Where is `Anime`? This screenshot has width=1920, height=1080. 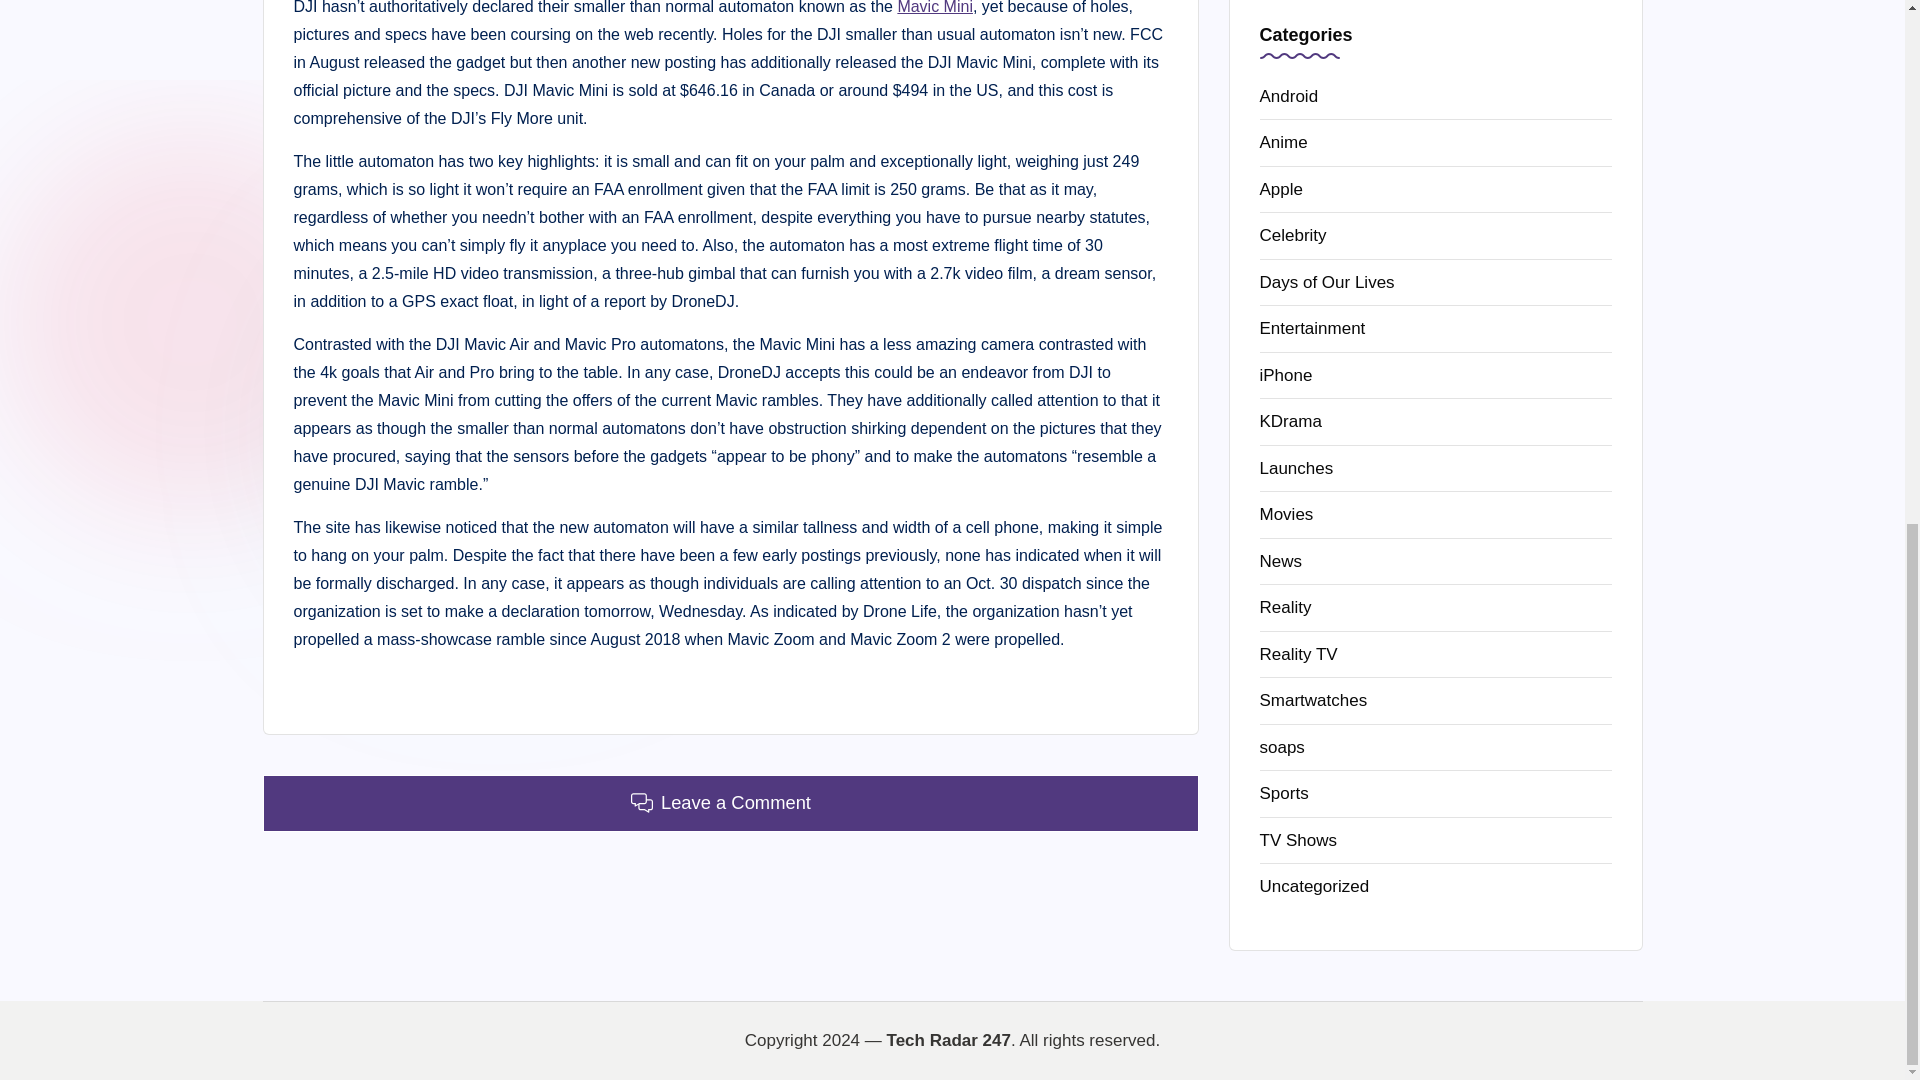 Anime is located at coordinates (1436, 142).